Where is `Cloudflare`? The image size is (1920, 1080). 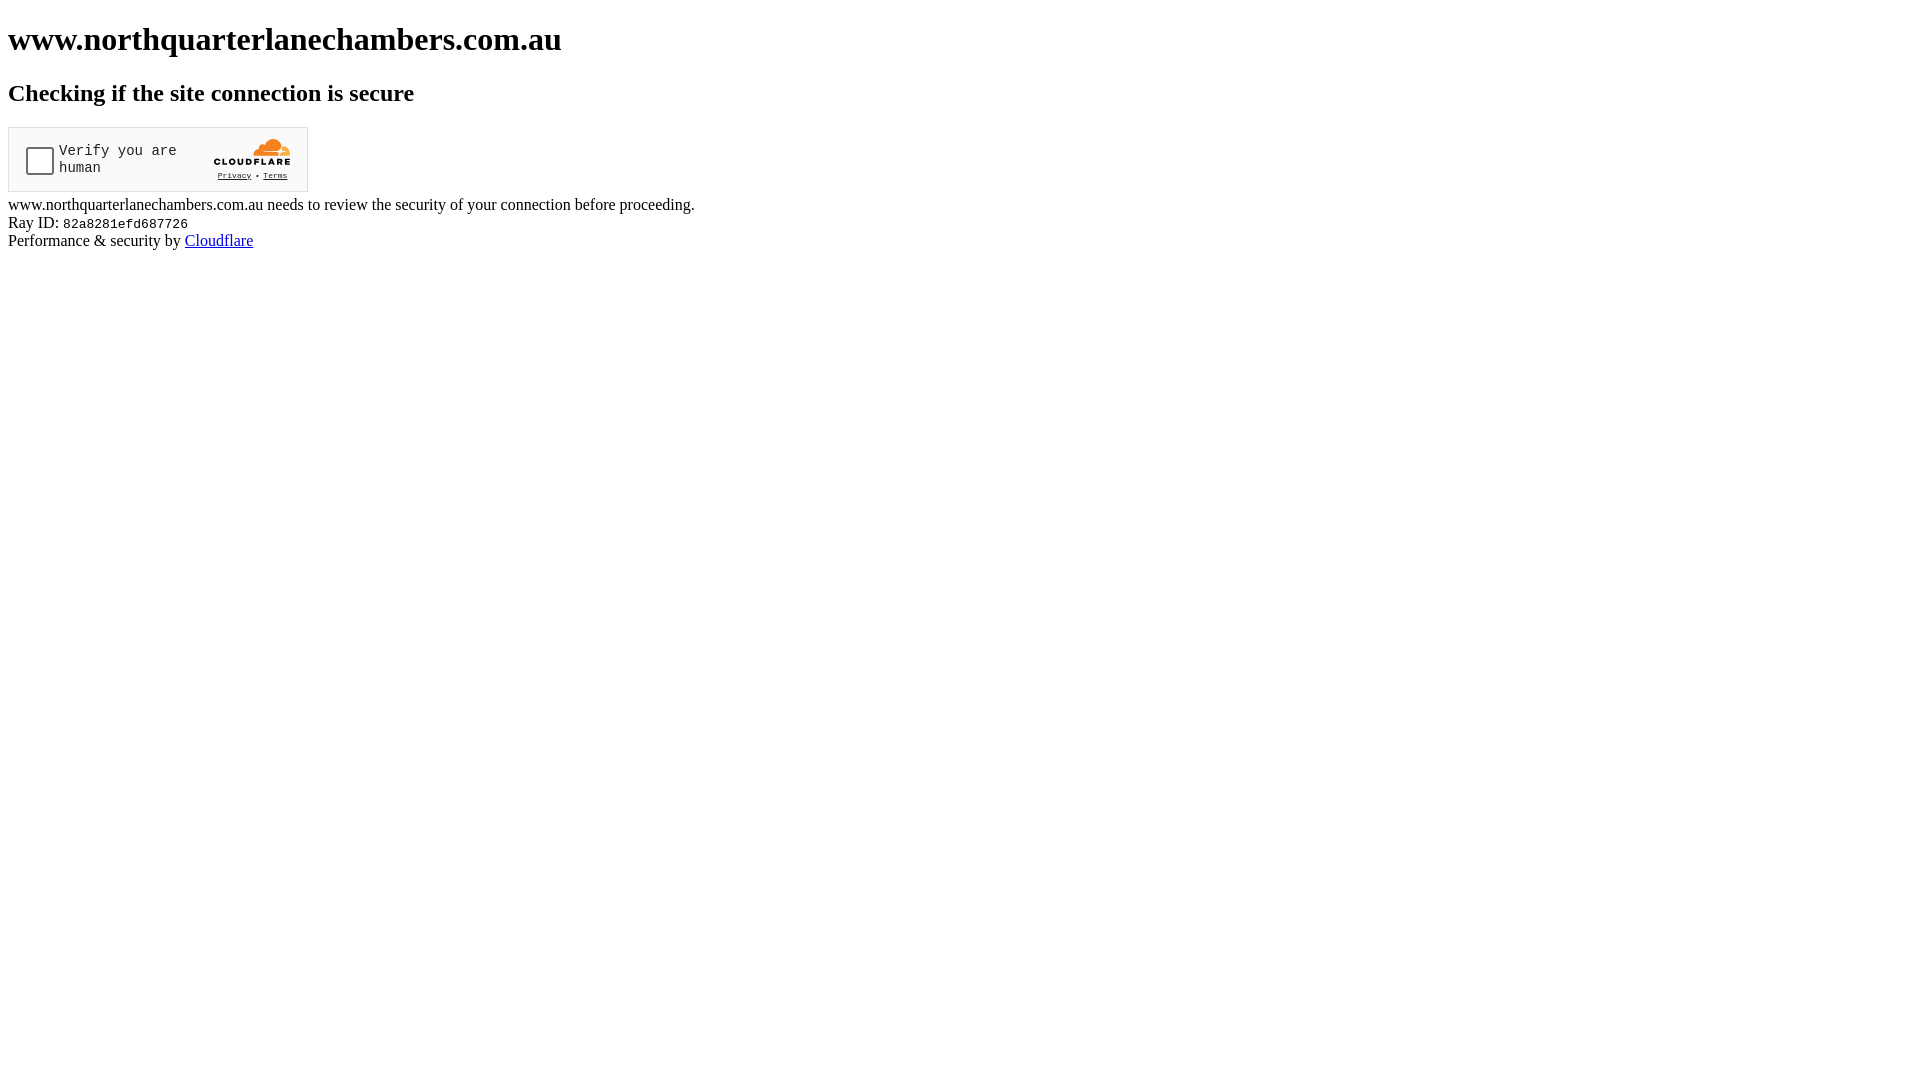
Cloudflare is located at coordinates (219, 240).